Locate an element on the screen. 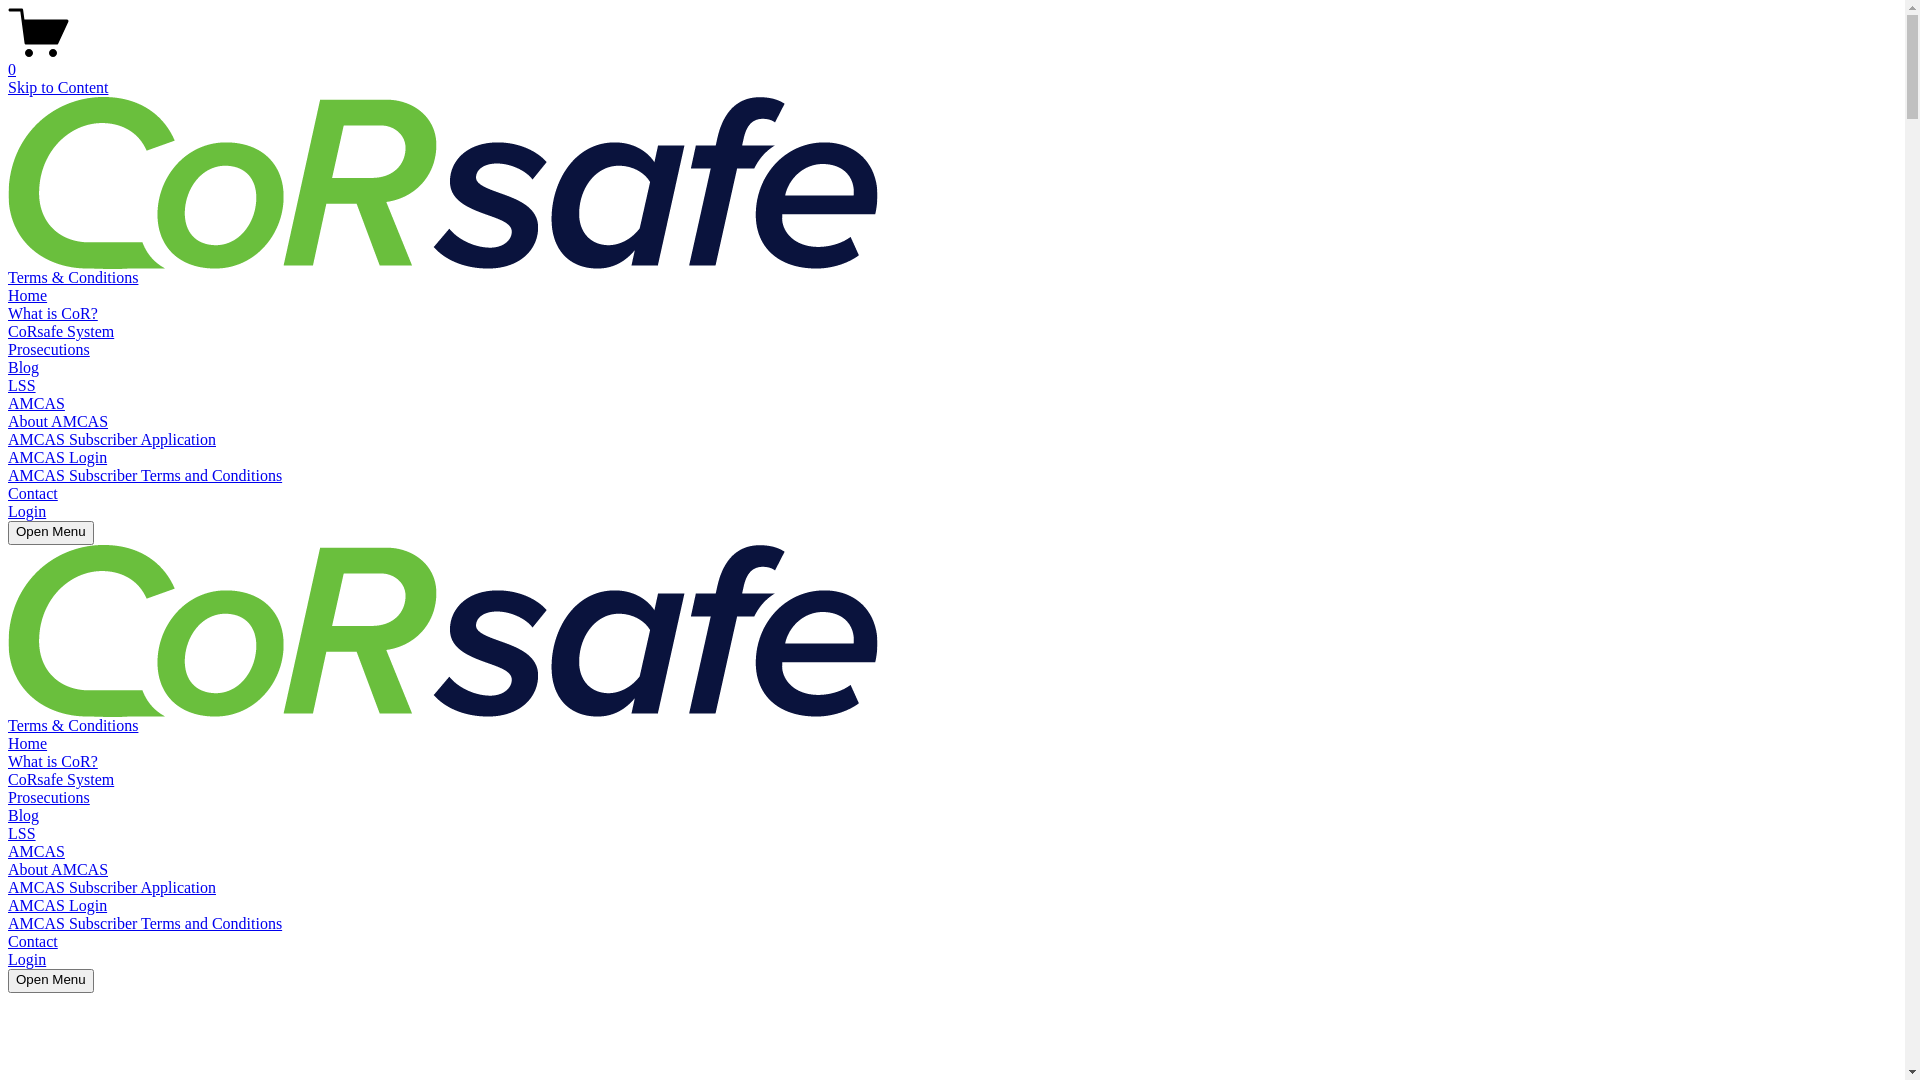 This screenshot has height=1080, width=1920. AMCAS Subscriber Terms and Conditions is located at coordinates (145, 924).